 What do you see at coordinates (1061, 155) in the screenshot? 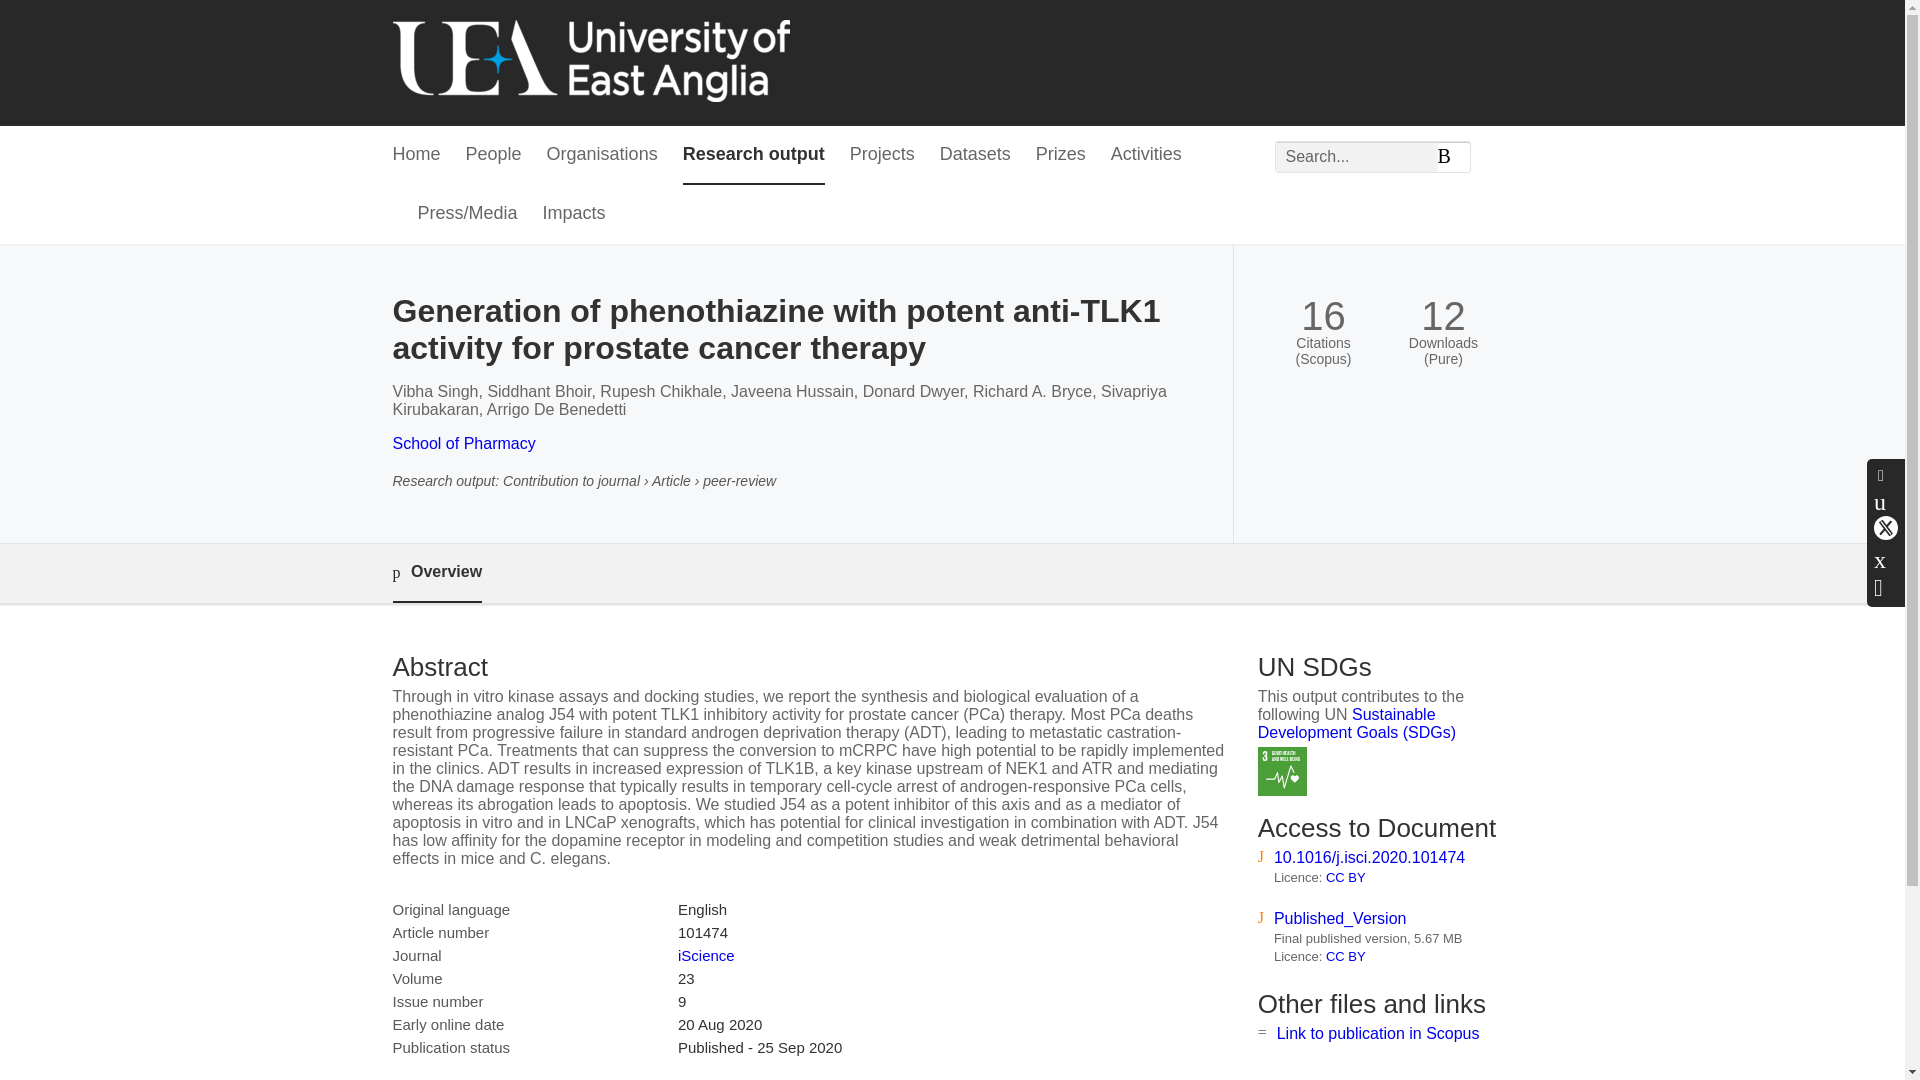
I see `Prizes` at bounding box center [1061, 155].